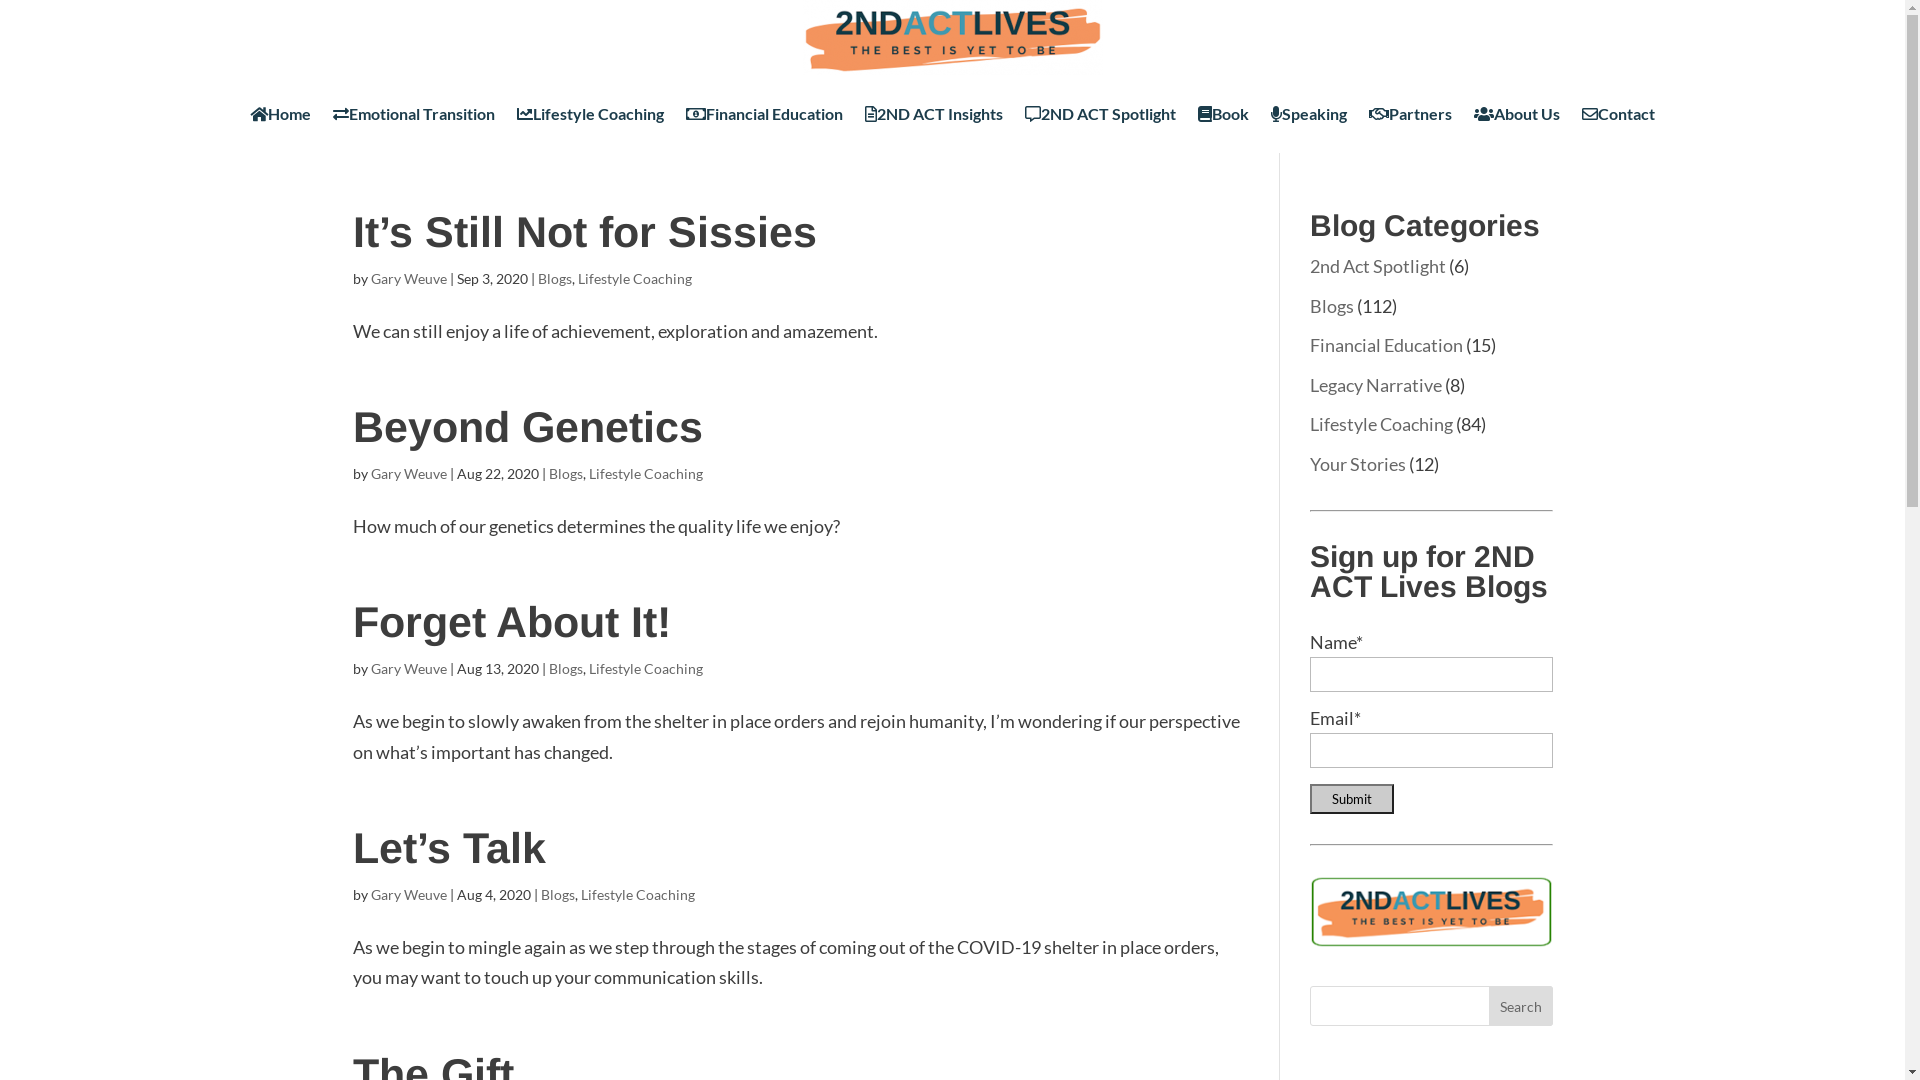  I want to click on 2ND ACT Spotlight, so click(1100, 114).